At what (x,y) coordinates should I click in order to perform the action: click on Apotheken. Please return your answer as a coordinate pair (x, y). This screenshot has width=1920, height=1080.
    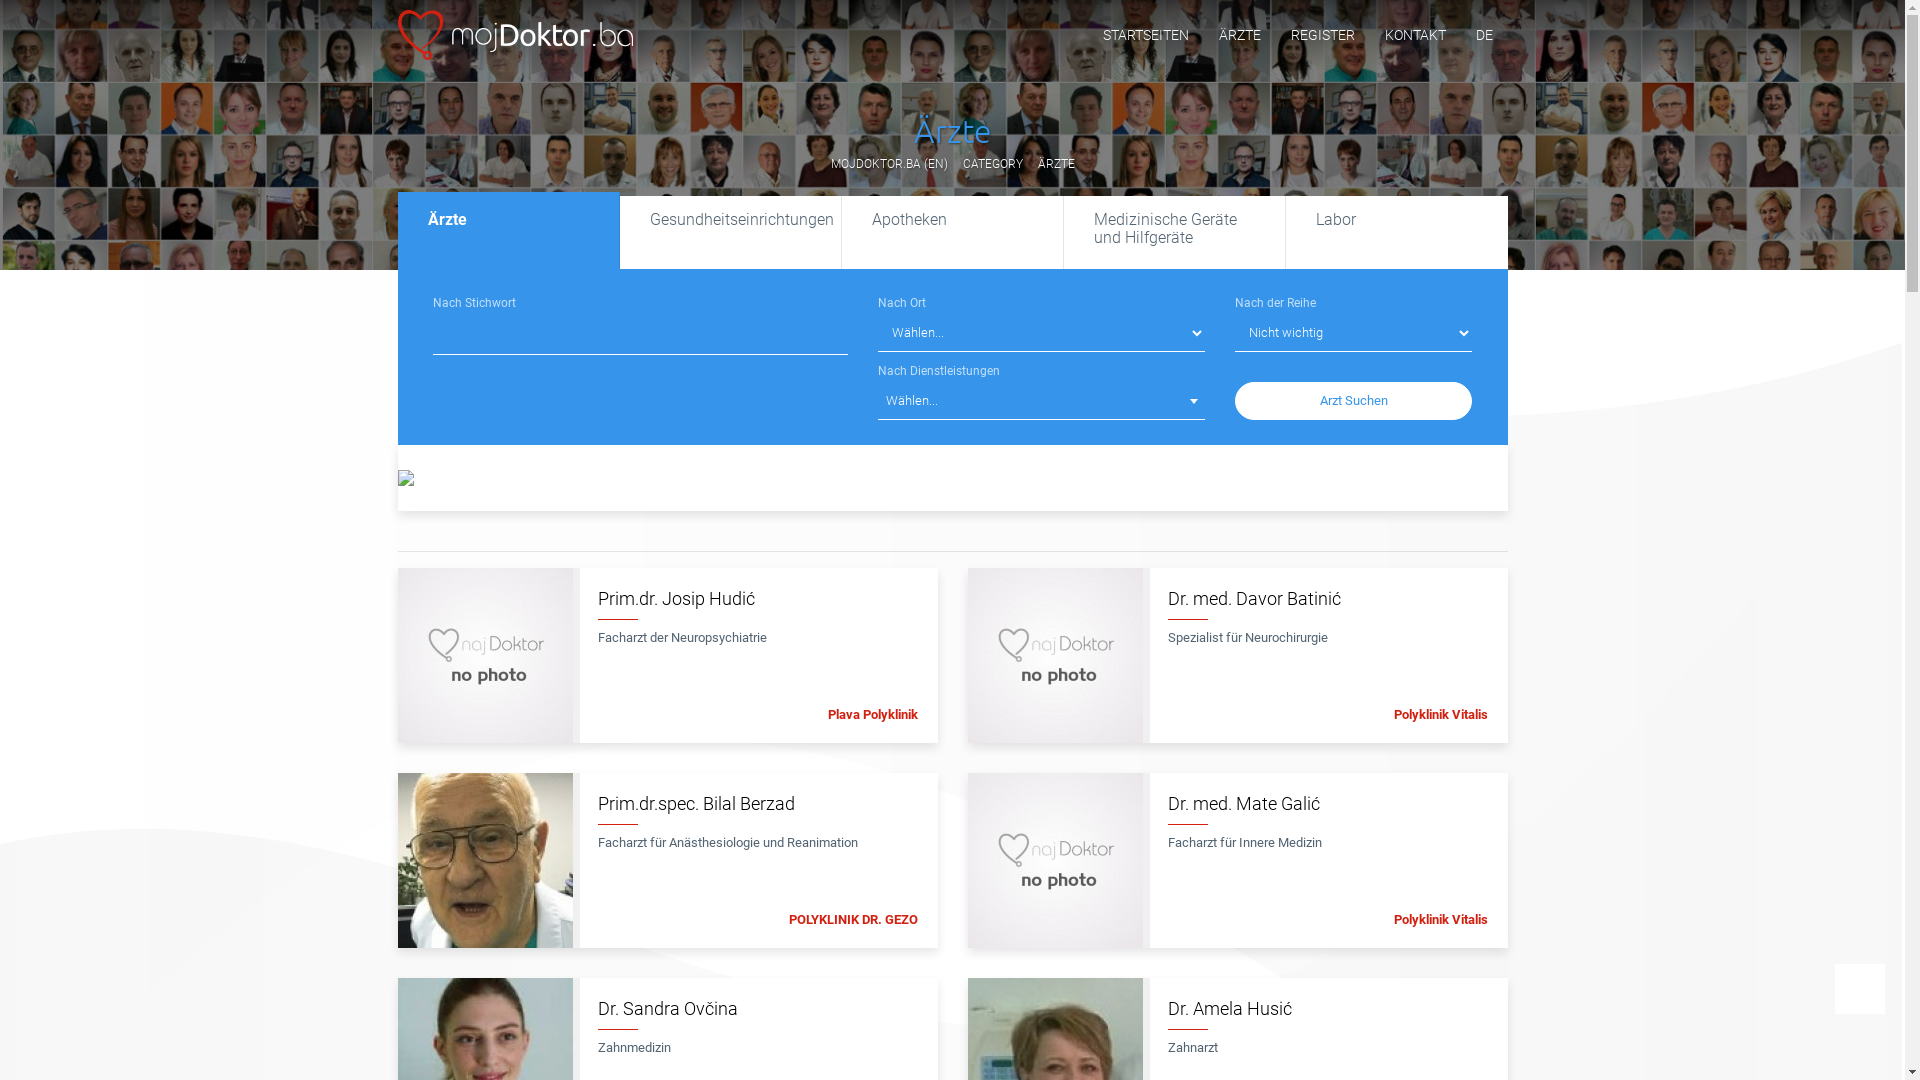
    Looking at the image, I should click on (953, 232).